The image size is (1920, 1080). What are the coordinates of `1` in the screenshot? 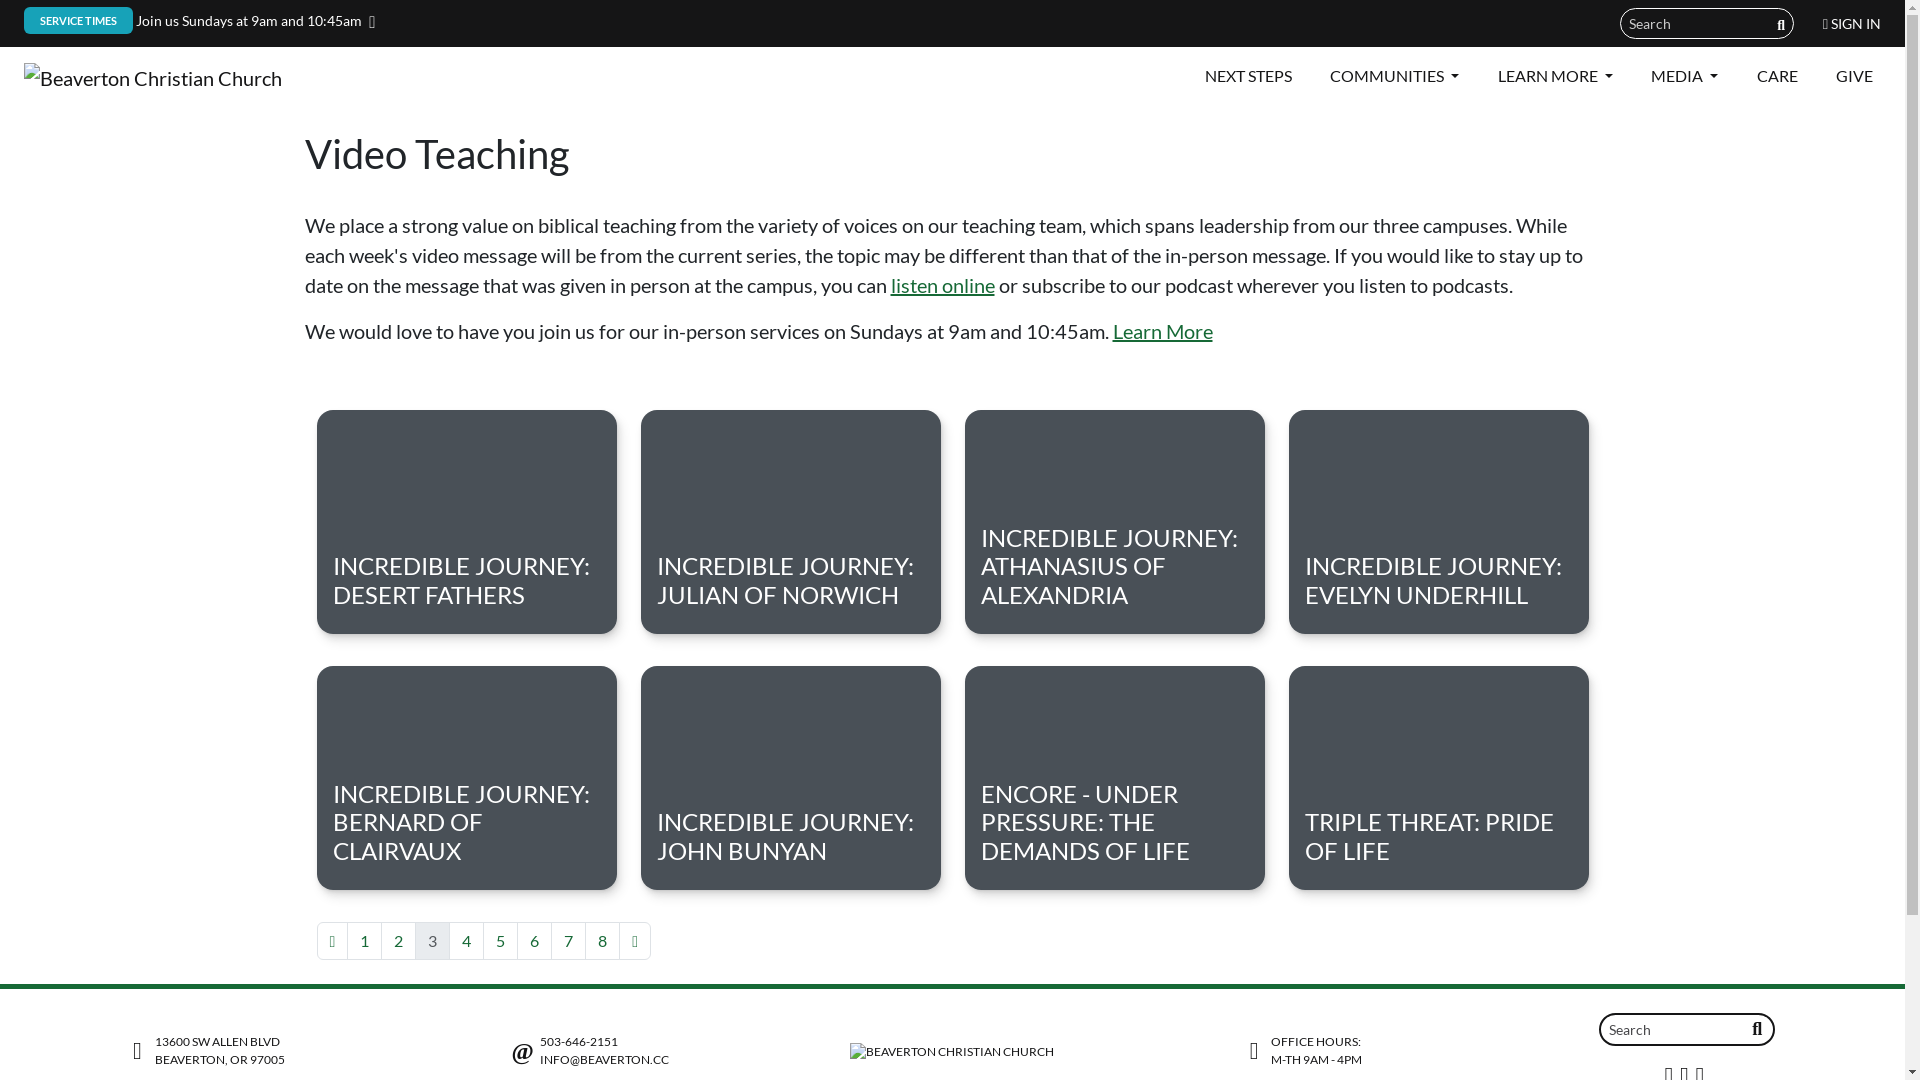 It's located at (364, 941).